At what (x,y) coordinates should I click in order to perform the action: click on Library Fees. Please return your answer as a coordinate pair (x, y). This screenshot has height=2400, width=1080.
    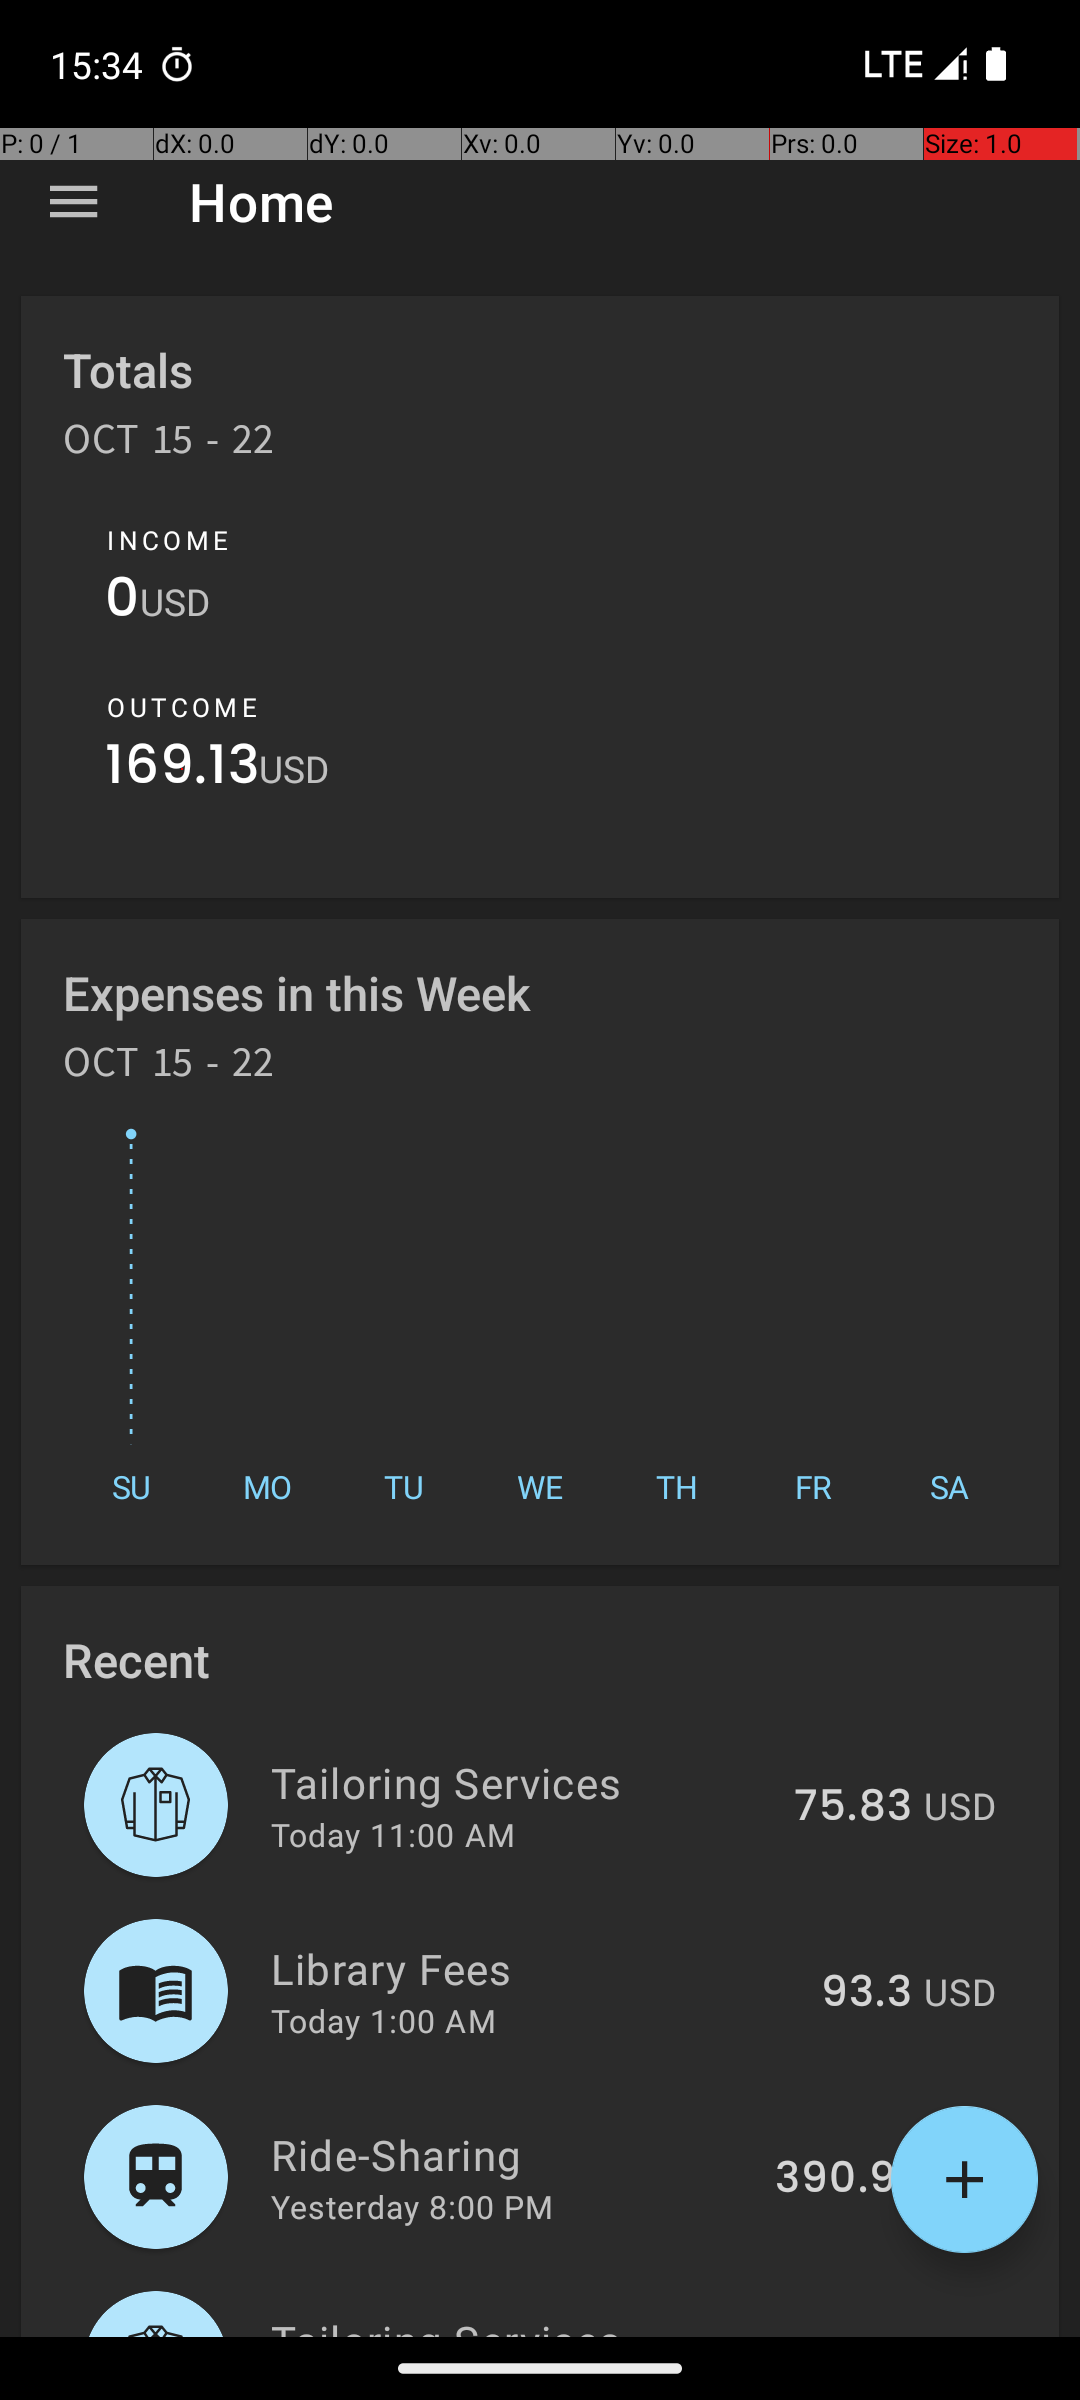
    Looking at the image, I should click on (534, 1968).